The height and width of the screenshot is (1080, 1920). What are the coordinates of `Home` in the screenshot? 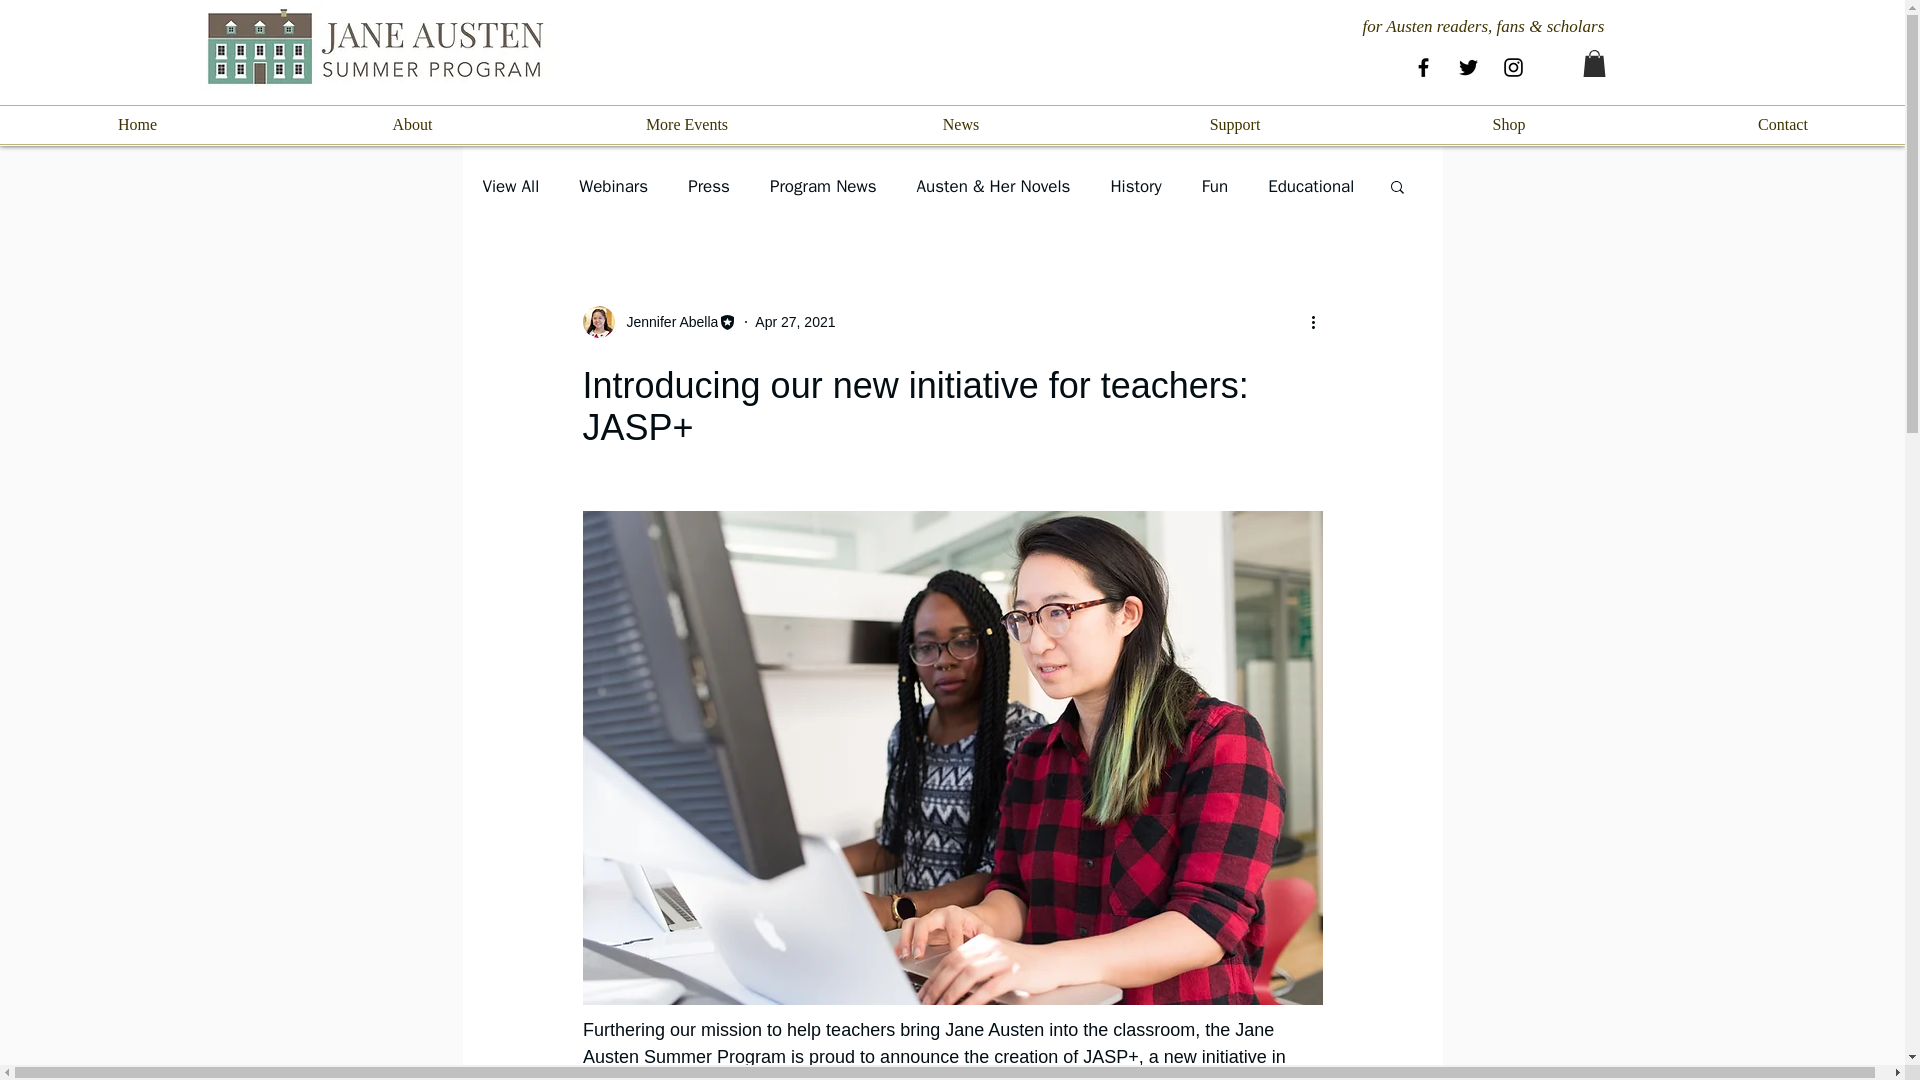 It's located at (137, 124).